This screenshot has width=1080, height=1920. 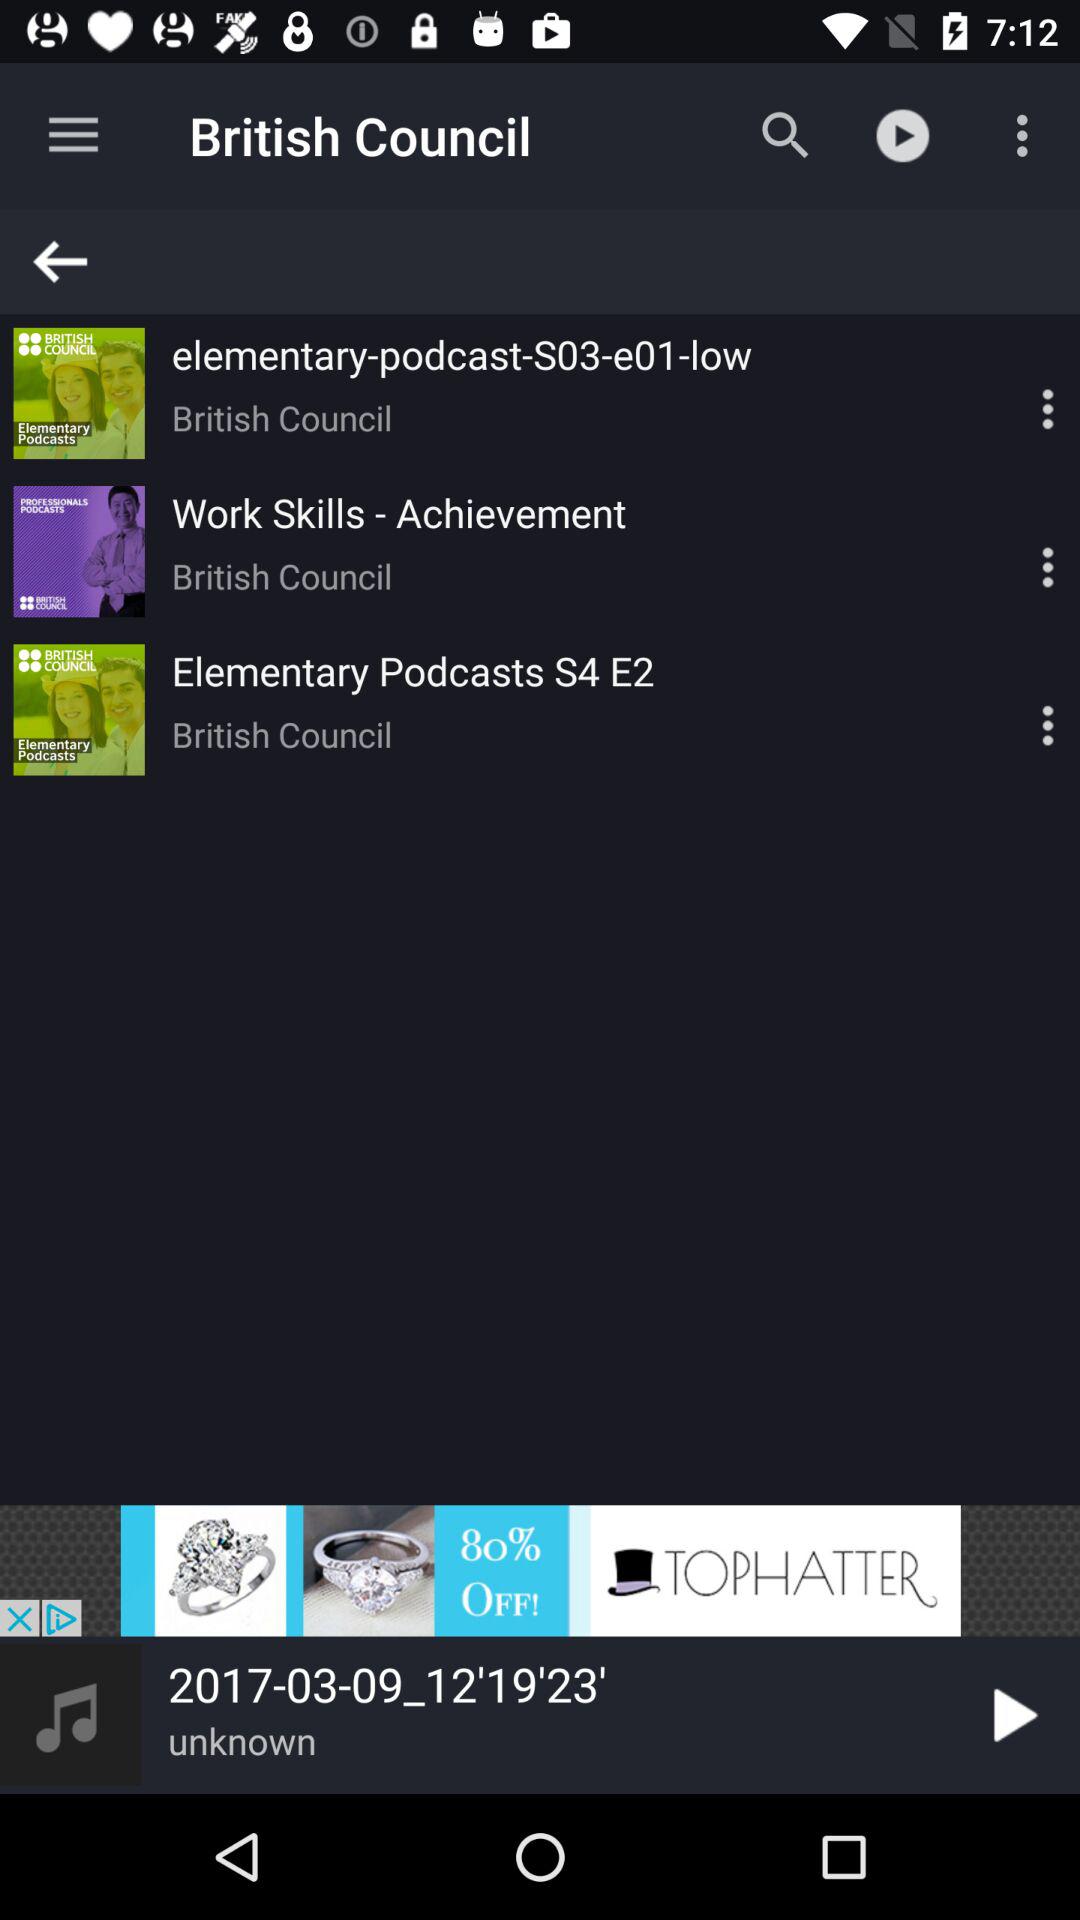 What do you see at coordinates (1013, 710) in the screenshot?
I see `display options for element` at bounding box center [1013, 710].